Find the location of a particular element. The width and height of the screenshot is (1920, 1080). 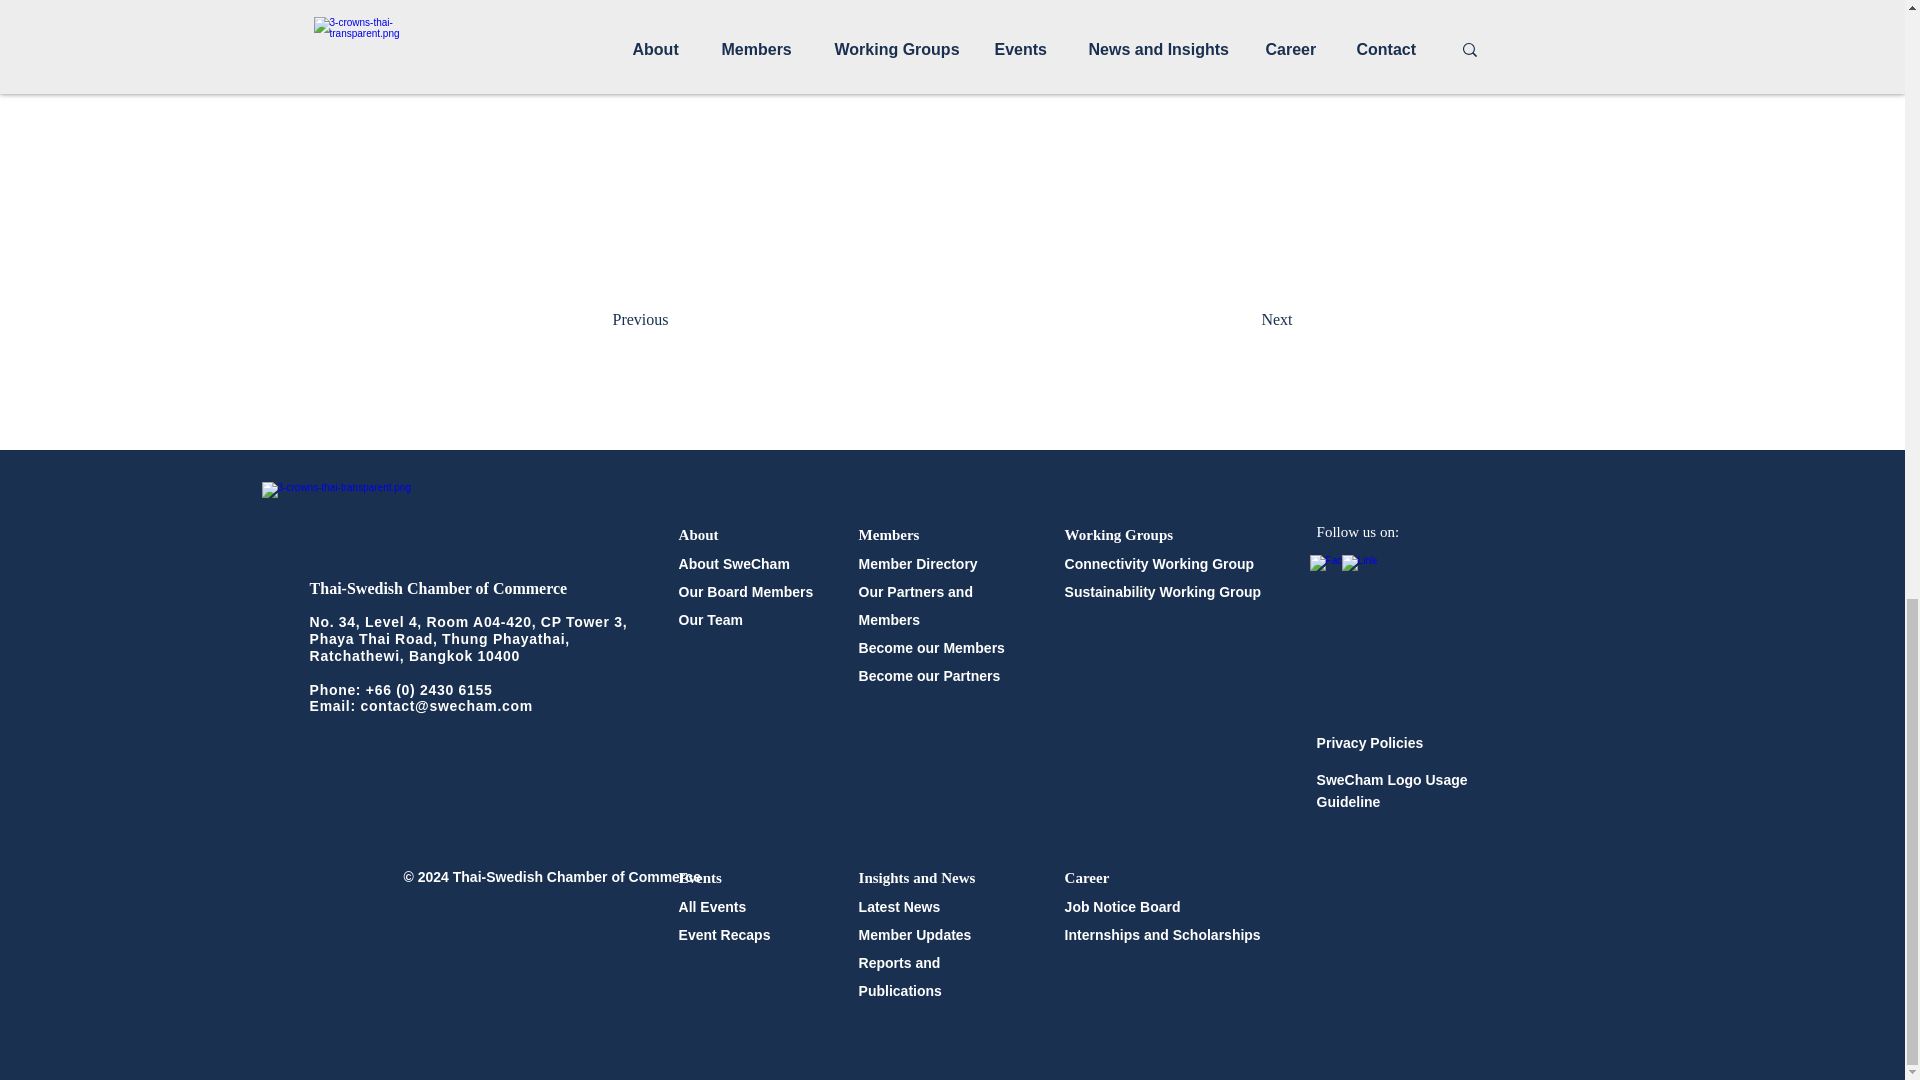

Connectivity Working Group is located at coordinates (1160, 564).